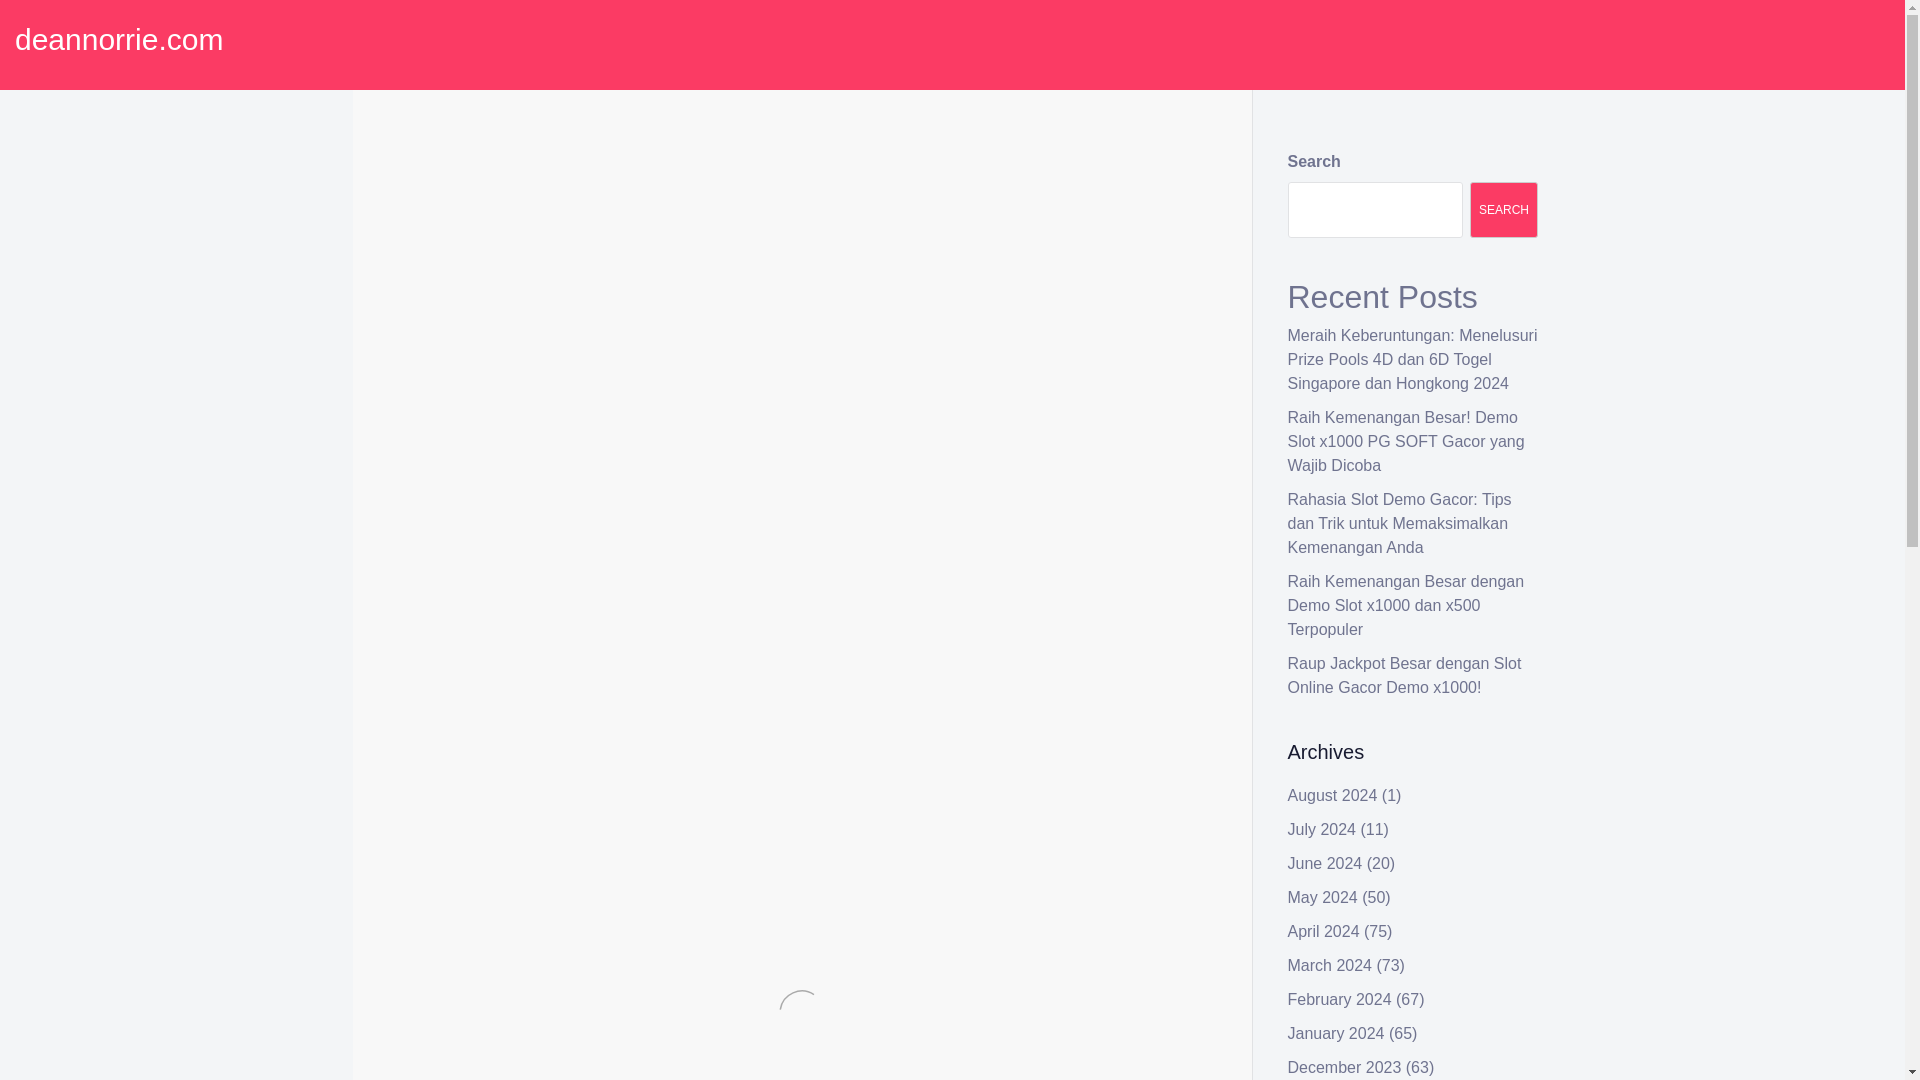 Image resolution: width=1920 pixels, height=1080 pixels. What do you see at coordinates (1336, 1033) in the screenshot?
I see `January 2024` at bounding box center [1336, 1033].